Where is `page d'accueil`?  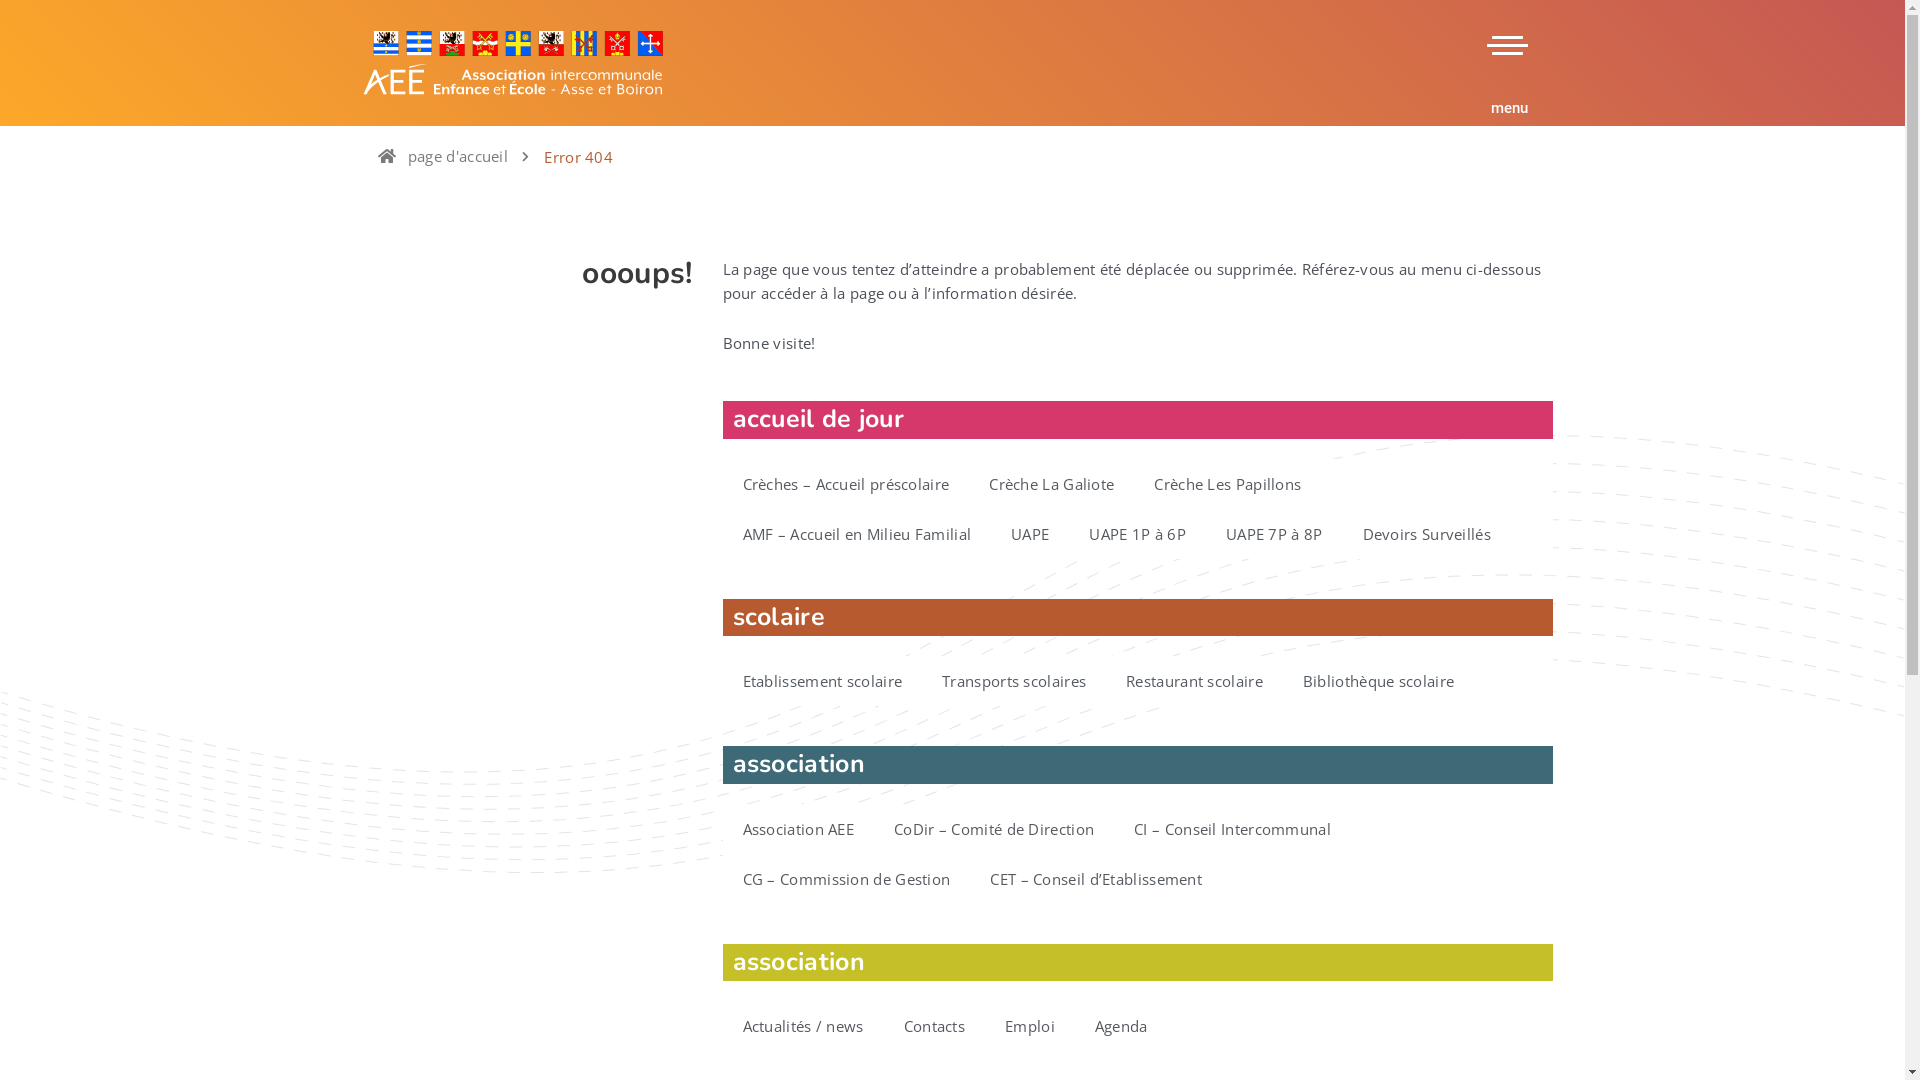
page d'accueil is located at coordinates (456, 156).